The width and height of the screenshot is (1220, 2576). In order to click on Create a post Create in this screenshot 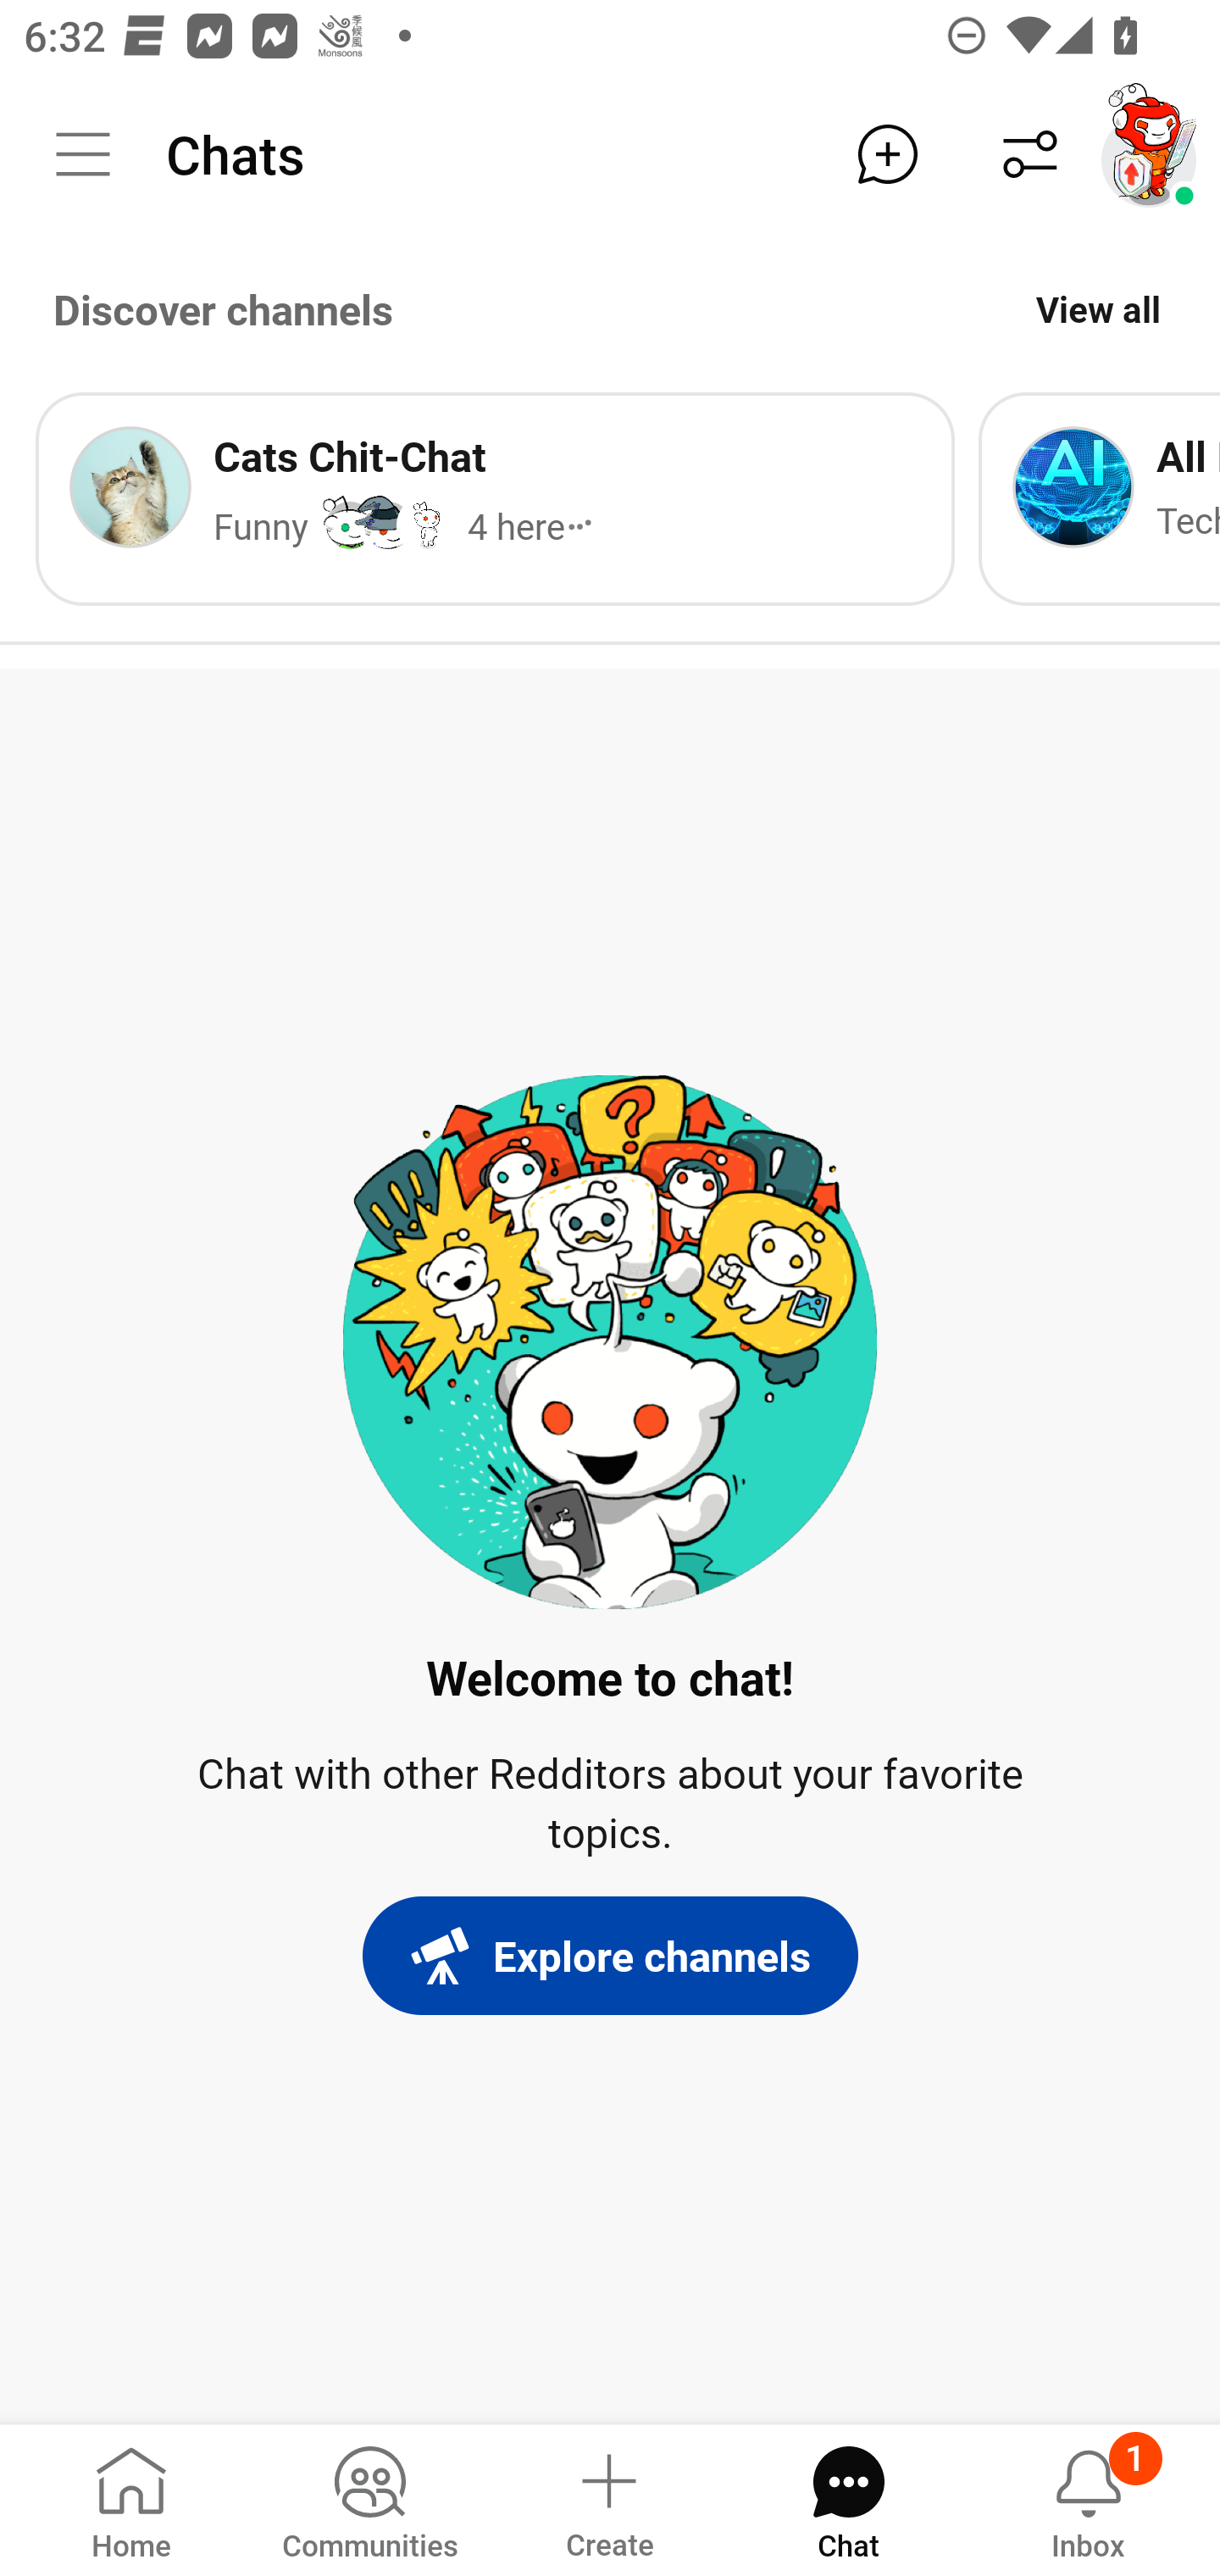, I will do `click(608, 2498)`.